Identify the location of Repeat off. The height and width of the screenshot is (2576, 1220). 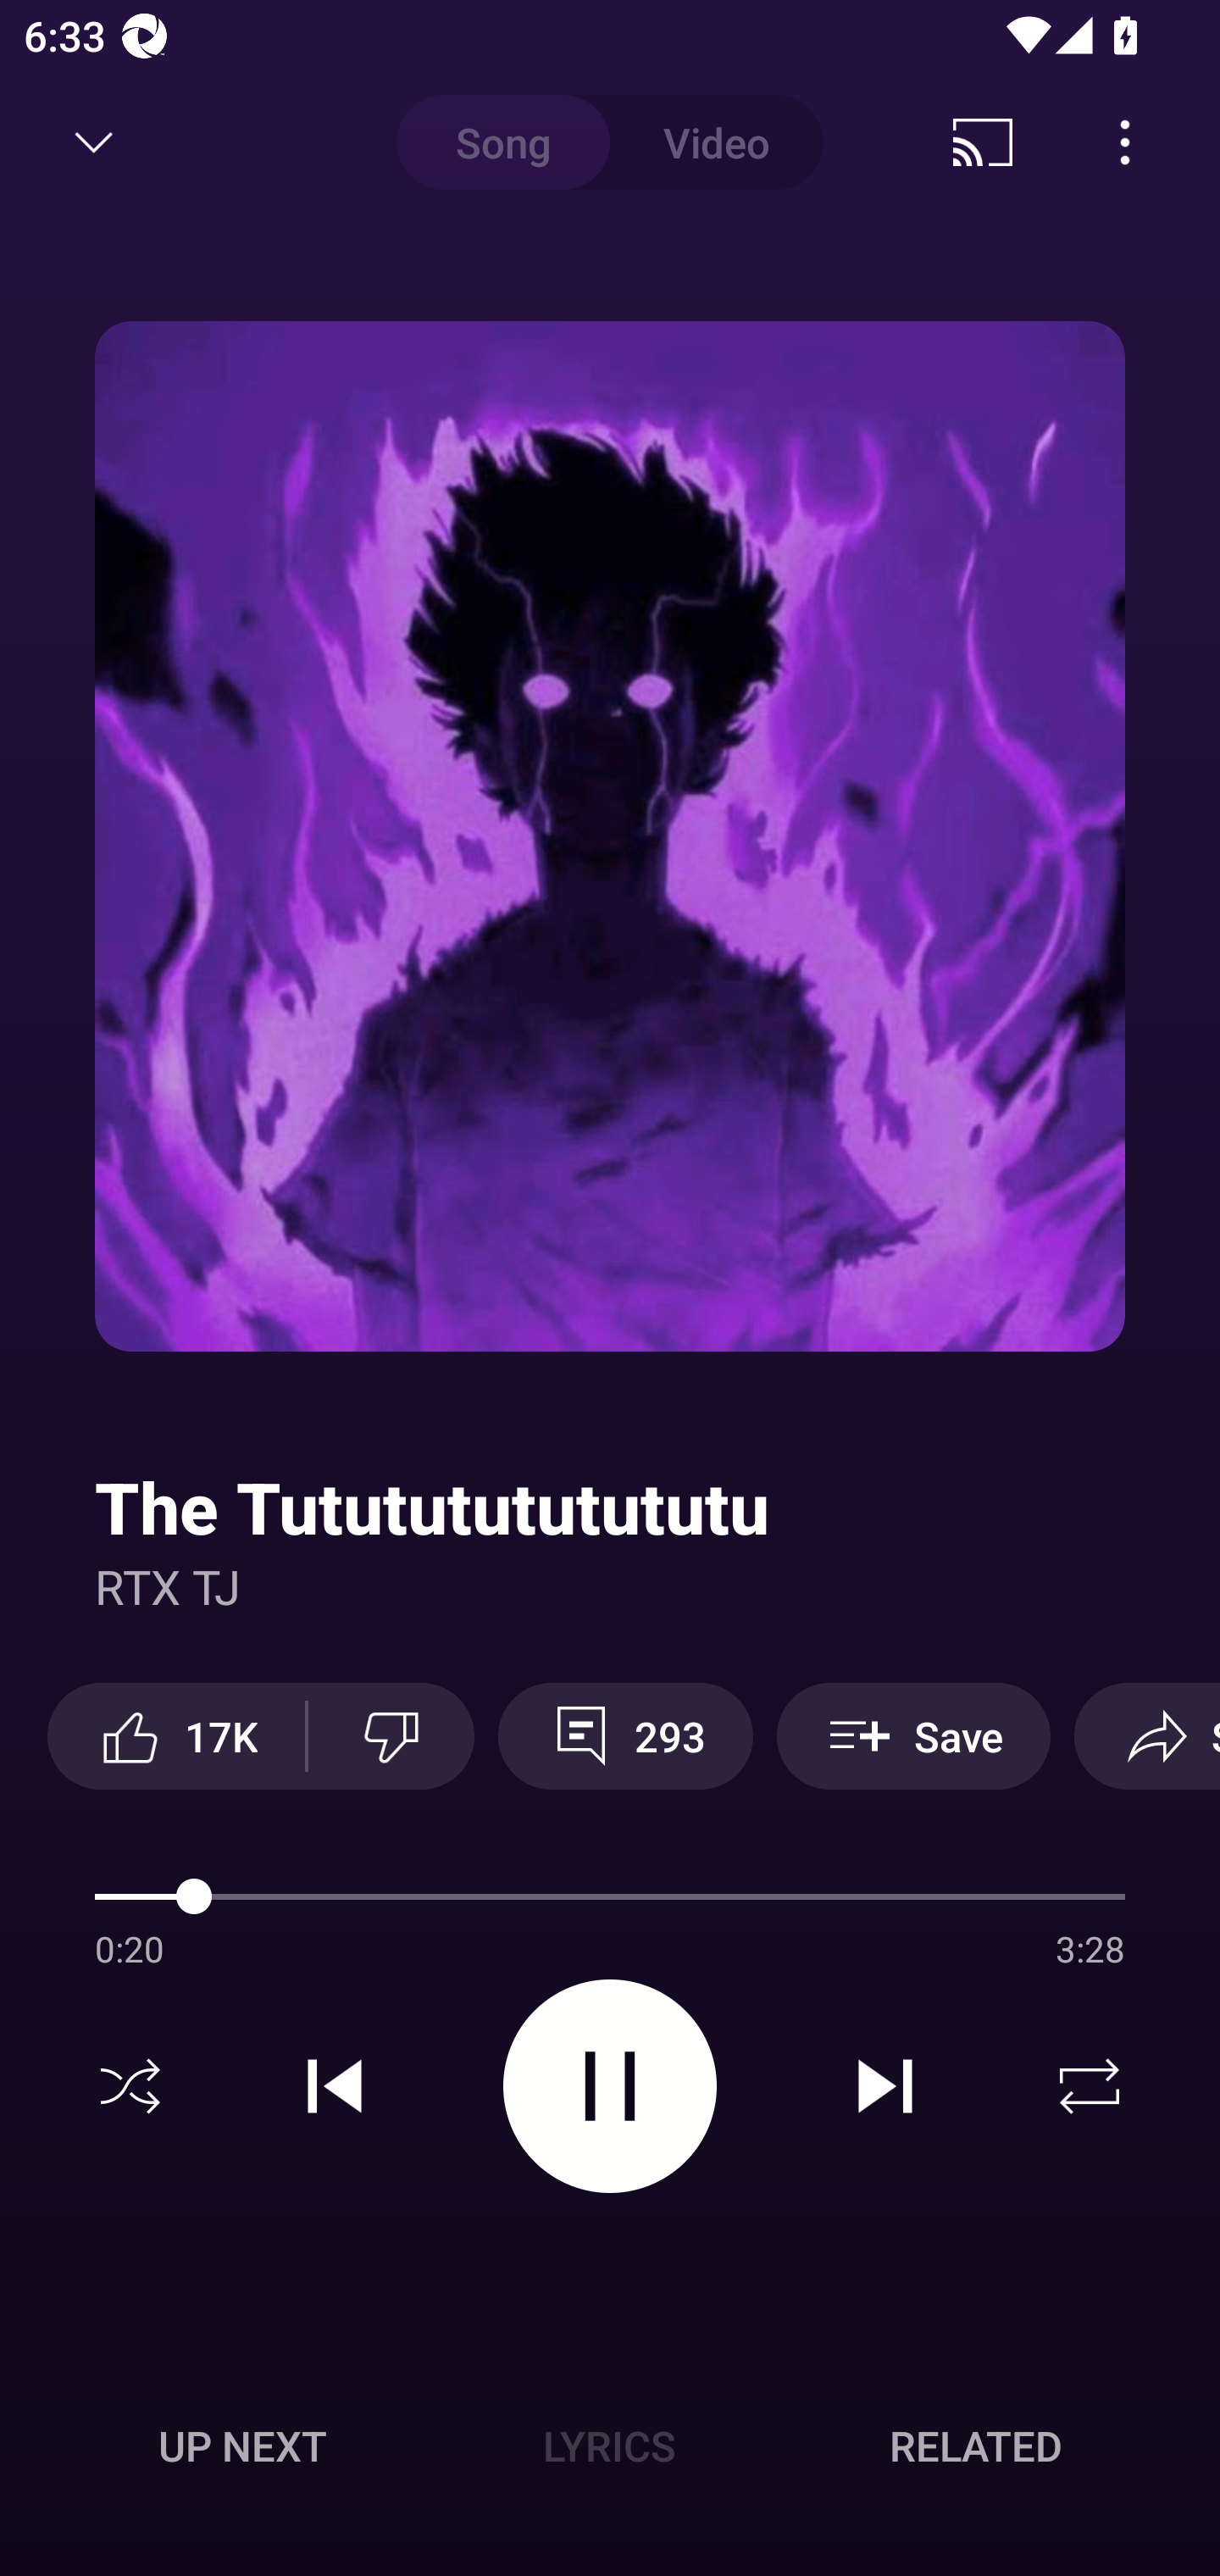
(1090, 2086).